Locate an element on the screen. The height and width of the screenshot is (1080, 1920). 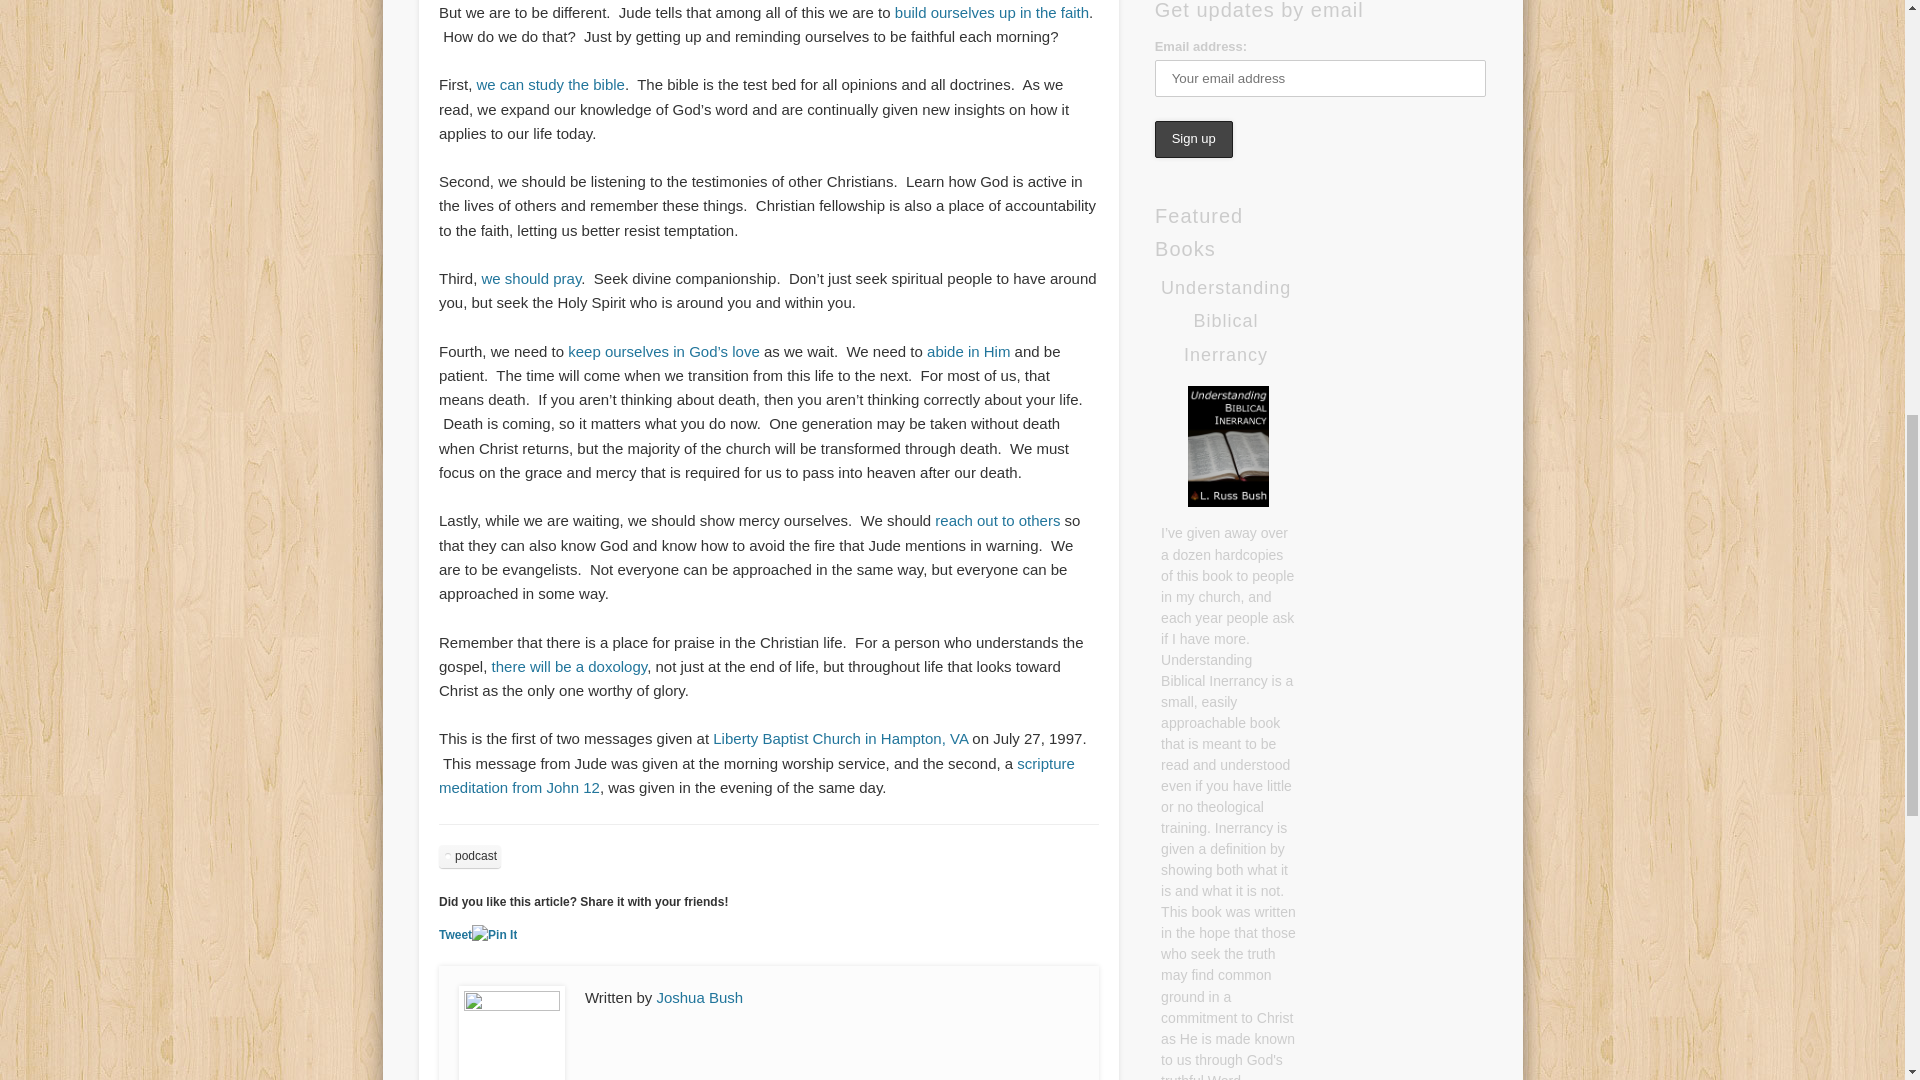
scripture meditation from John 12 is located at coordinates (757, 774).